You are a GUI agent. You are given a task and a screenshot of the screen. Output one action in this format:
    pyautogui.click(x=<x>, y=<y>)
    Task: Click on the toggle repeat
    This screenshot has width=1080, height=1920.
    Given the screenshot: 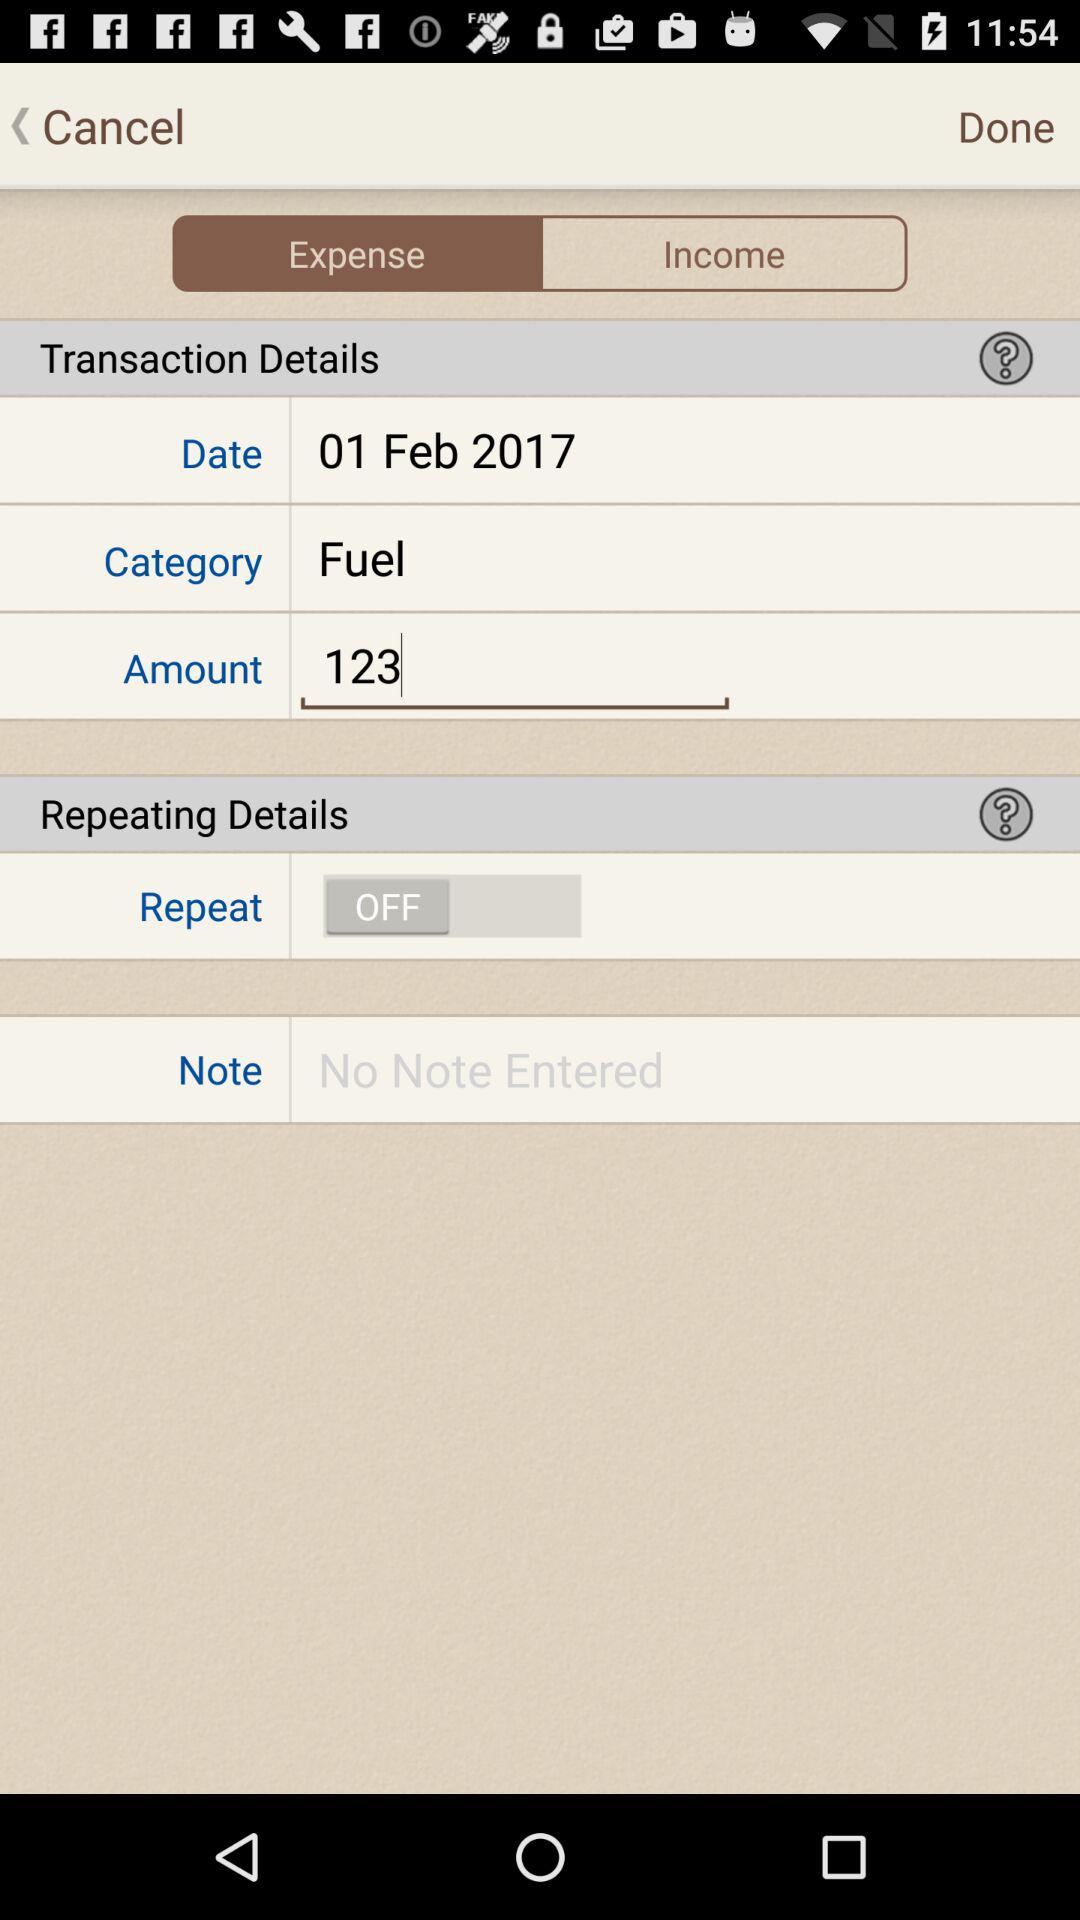 What is the action you would take?
    pyautogui.click(x=452, y=906)
    